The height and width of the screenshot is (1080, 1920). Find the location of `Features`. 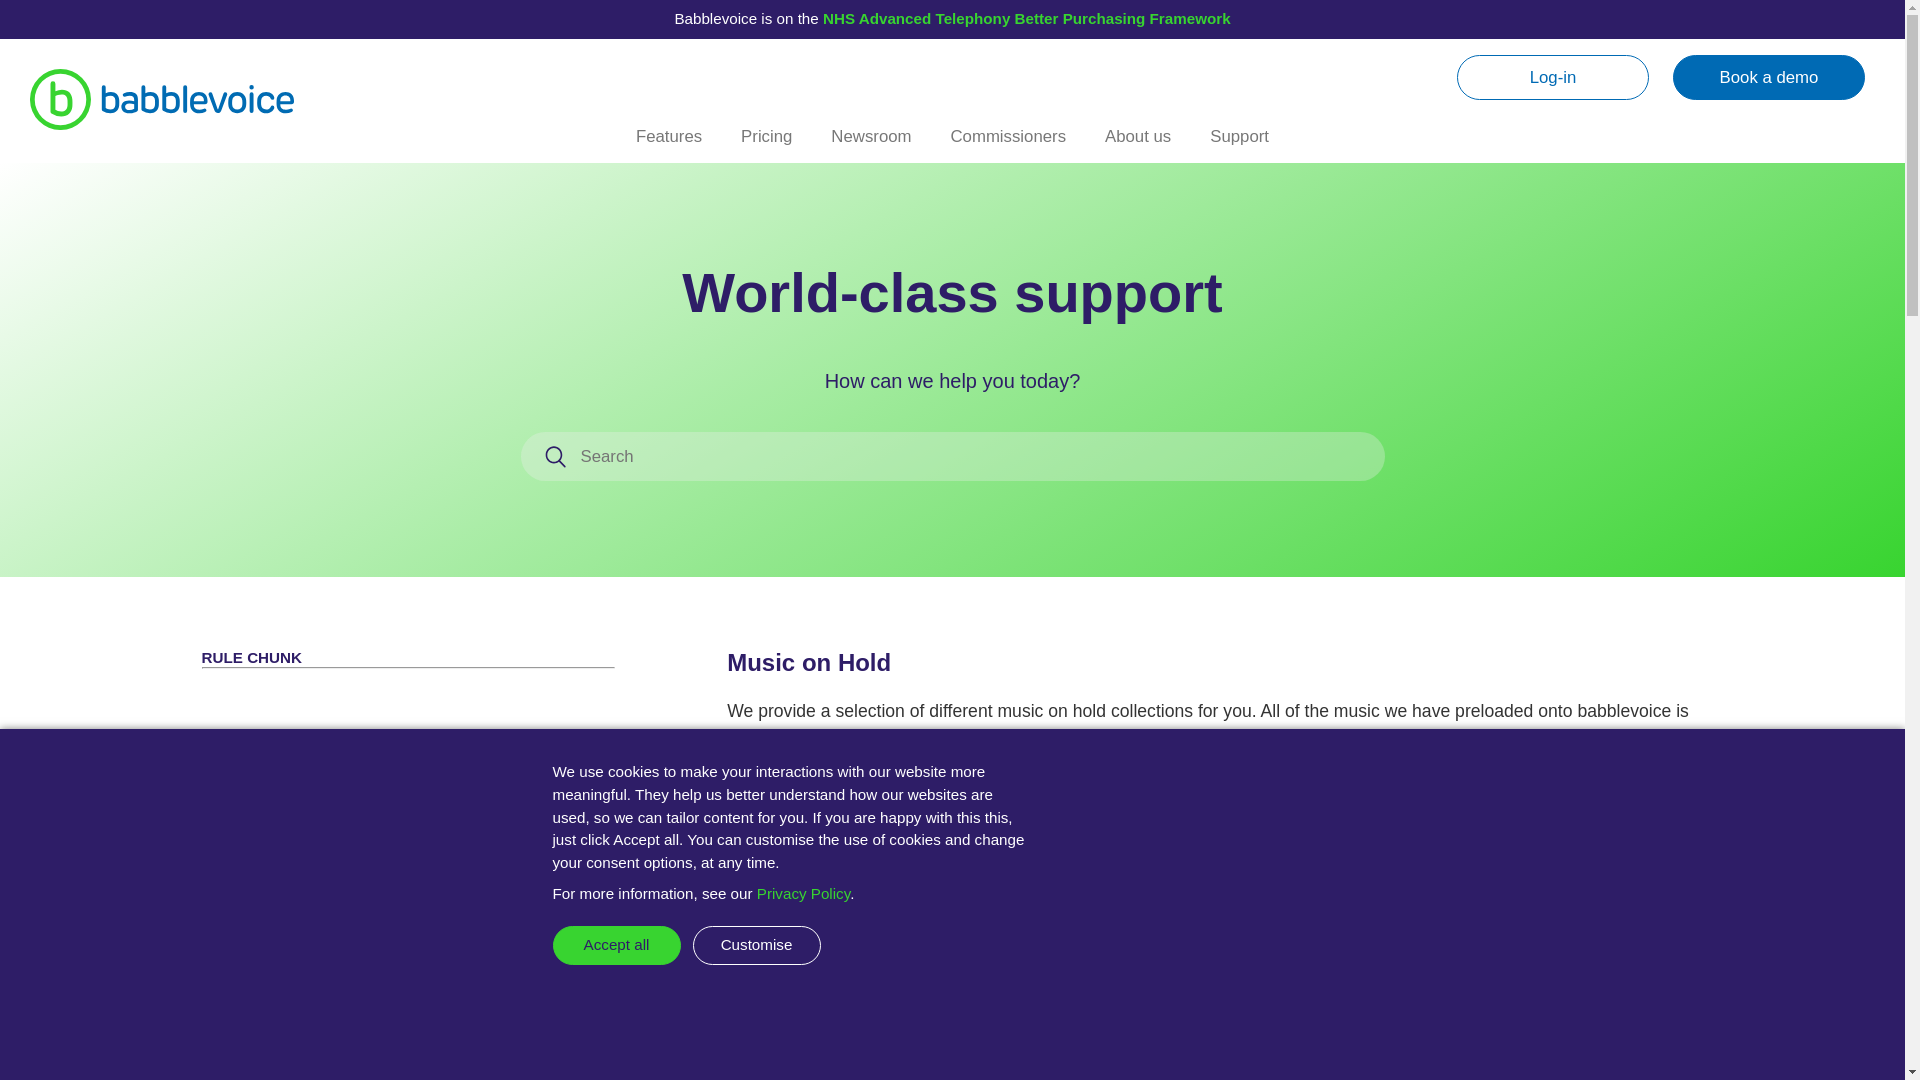

Features is located at coordinates (669, 144).